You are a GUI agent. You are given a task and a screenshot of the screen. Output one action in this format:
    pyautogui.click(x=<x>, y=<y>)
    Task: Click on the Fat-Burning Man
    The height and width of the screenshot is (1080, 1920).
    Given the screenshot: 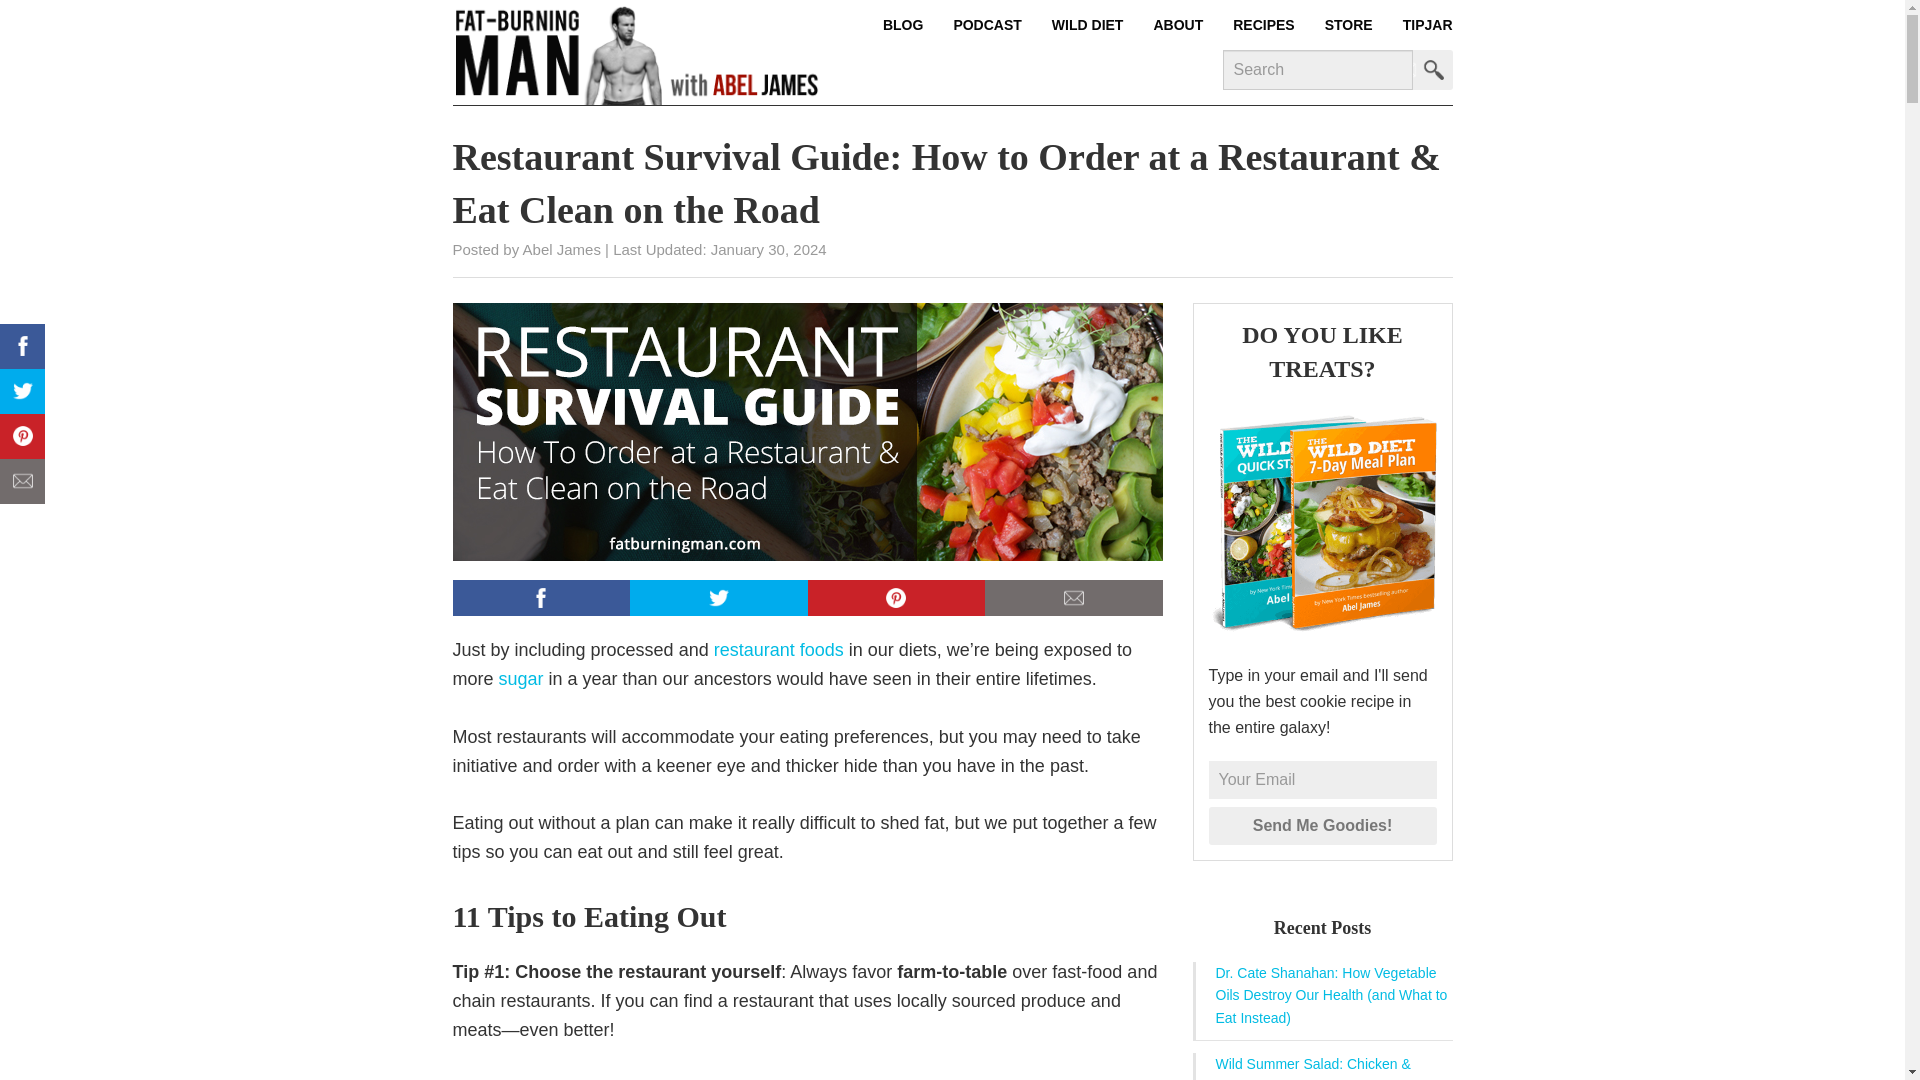 What is the action you would take?
    pyautogui.click(x=636, y=52)
    